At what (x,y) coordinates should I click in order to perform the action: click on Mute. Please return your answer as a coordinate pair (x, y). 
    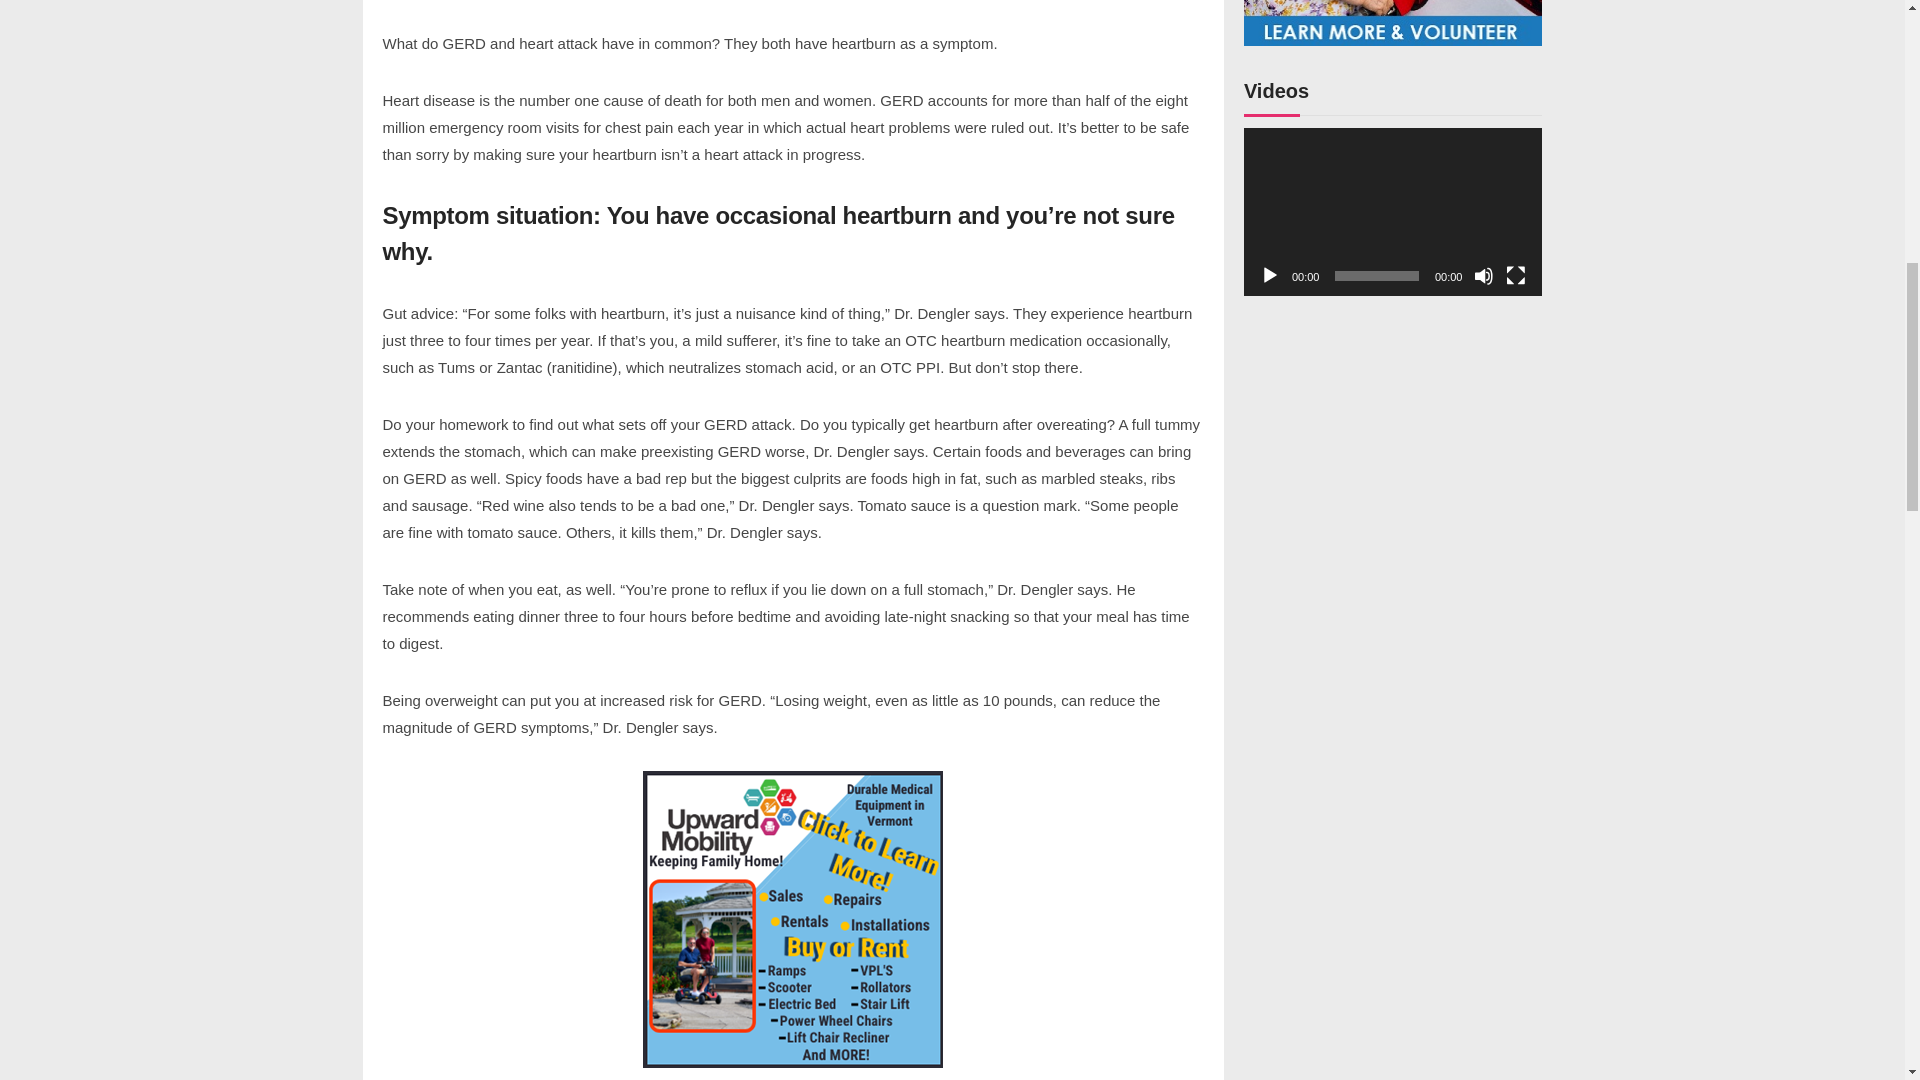
    Looking at the image, I should click on (1484, 276).